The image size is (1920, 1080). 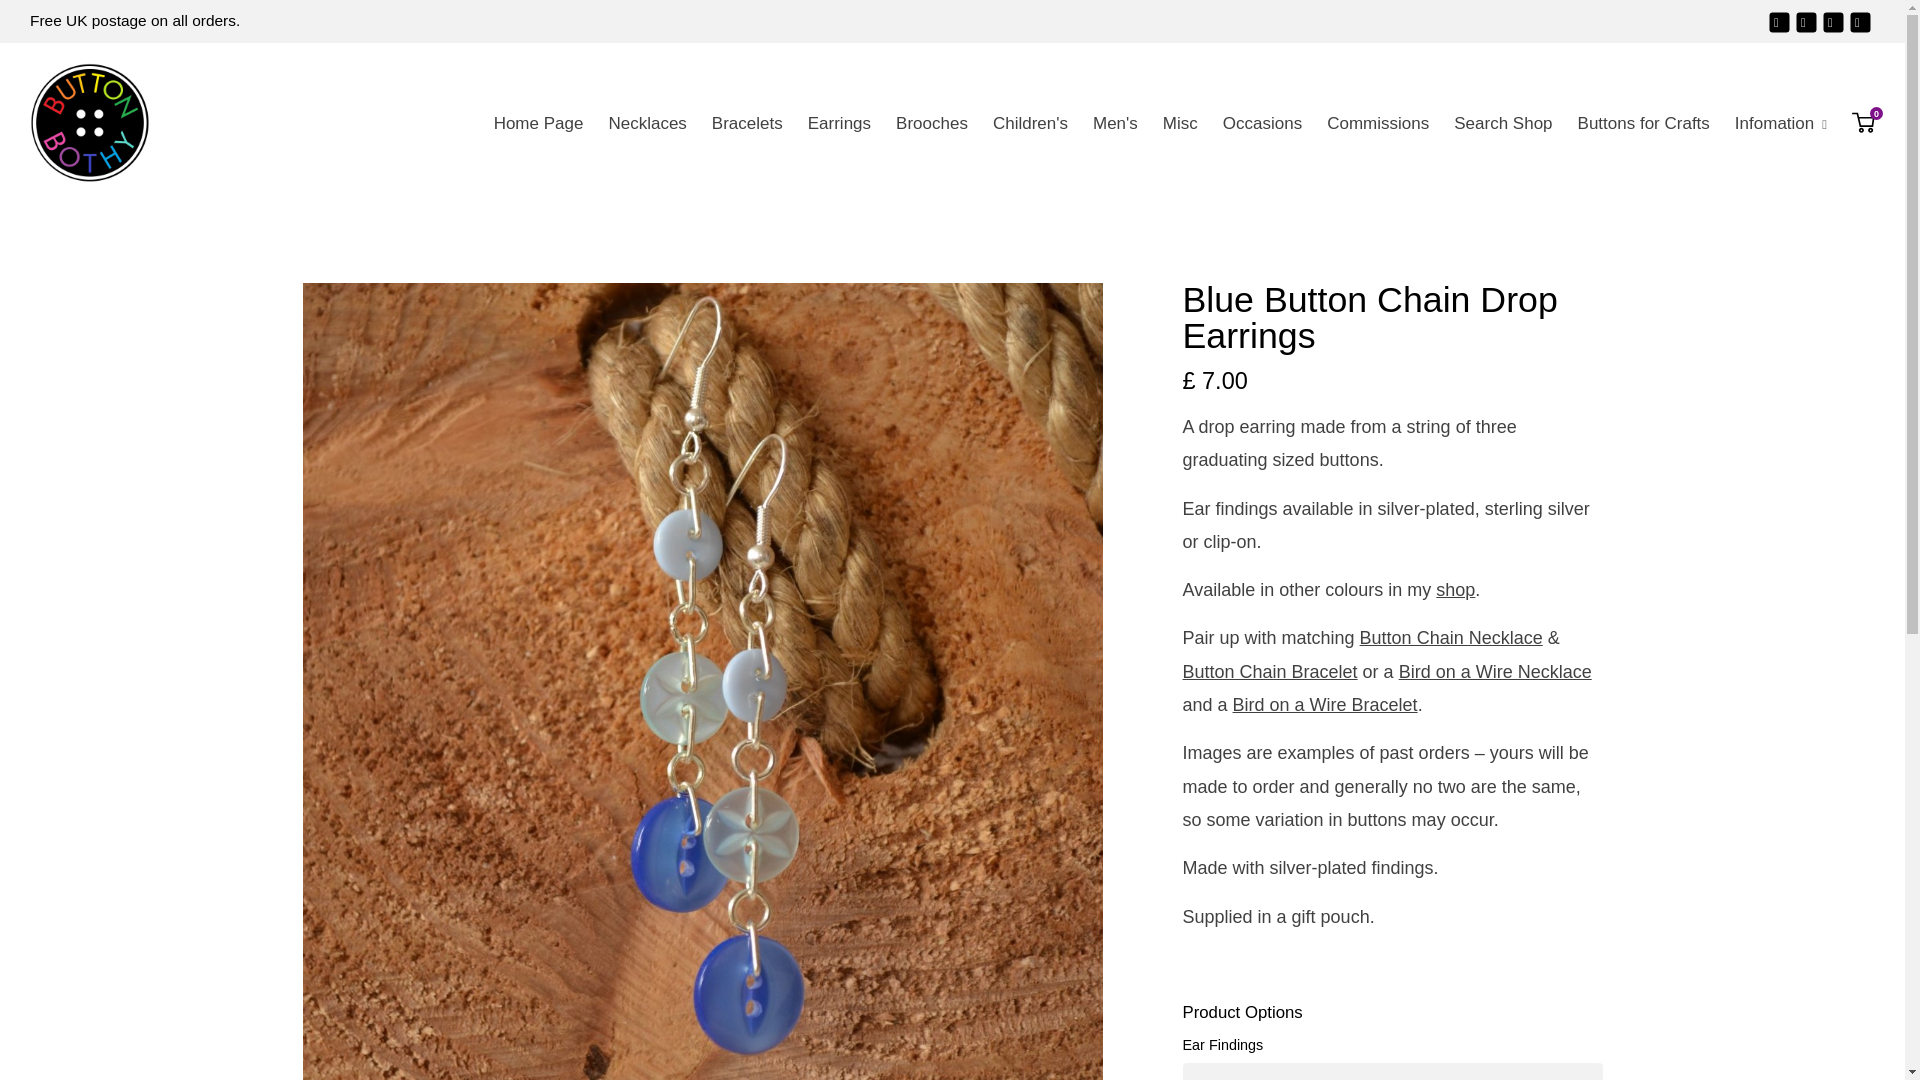 What do you see at coordinates (1325, 704) in the screenshot?
I see `Bird on a Wire Bracelet` at bounding box center [1325, 704].